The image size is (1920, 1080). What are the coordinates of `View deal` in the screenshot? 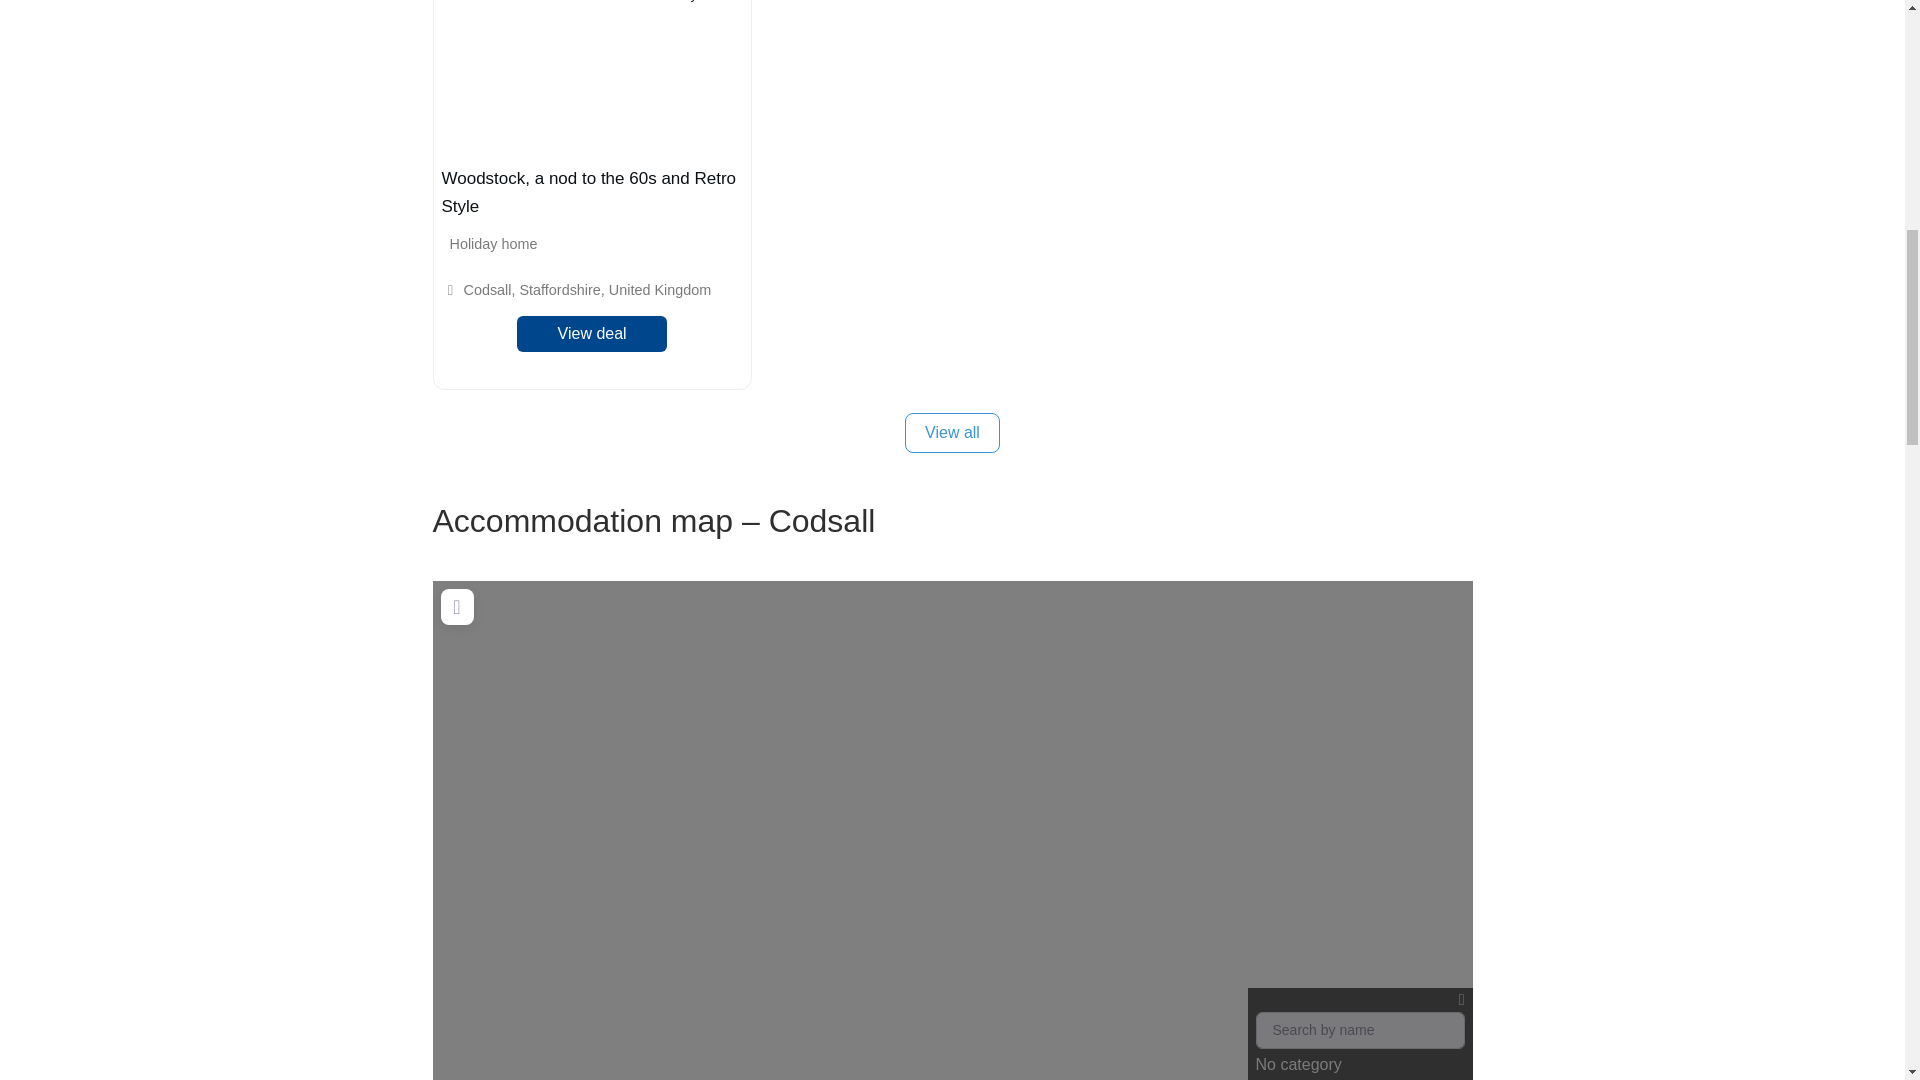 It's located at (592, 334).